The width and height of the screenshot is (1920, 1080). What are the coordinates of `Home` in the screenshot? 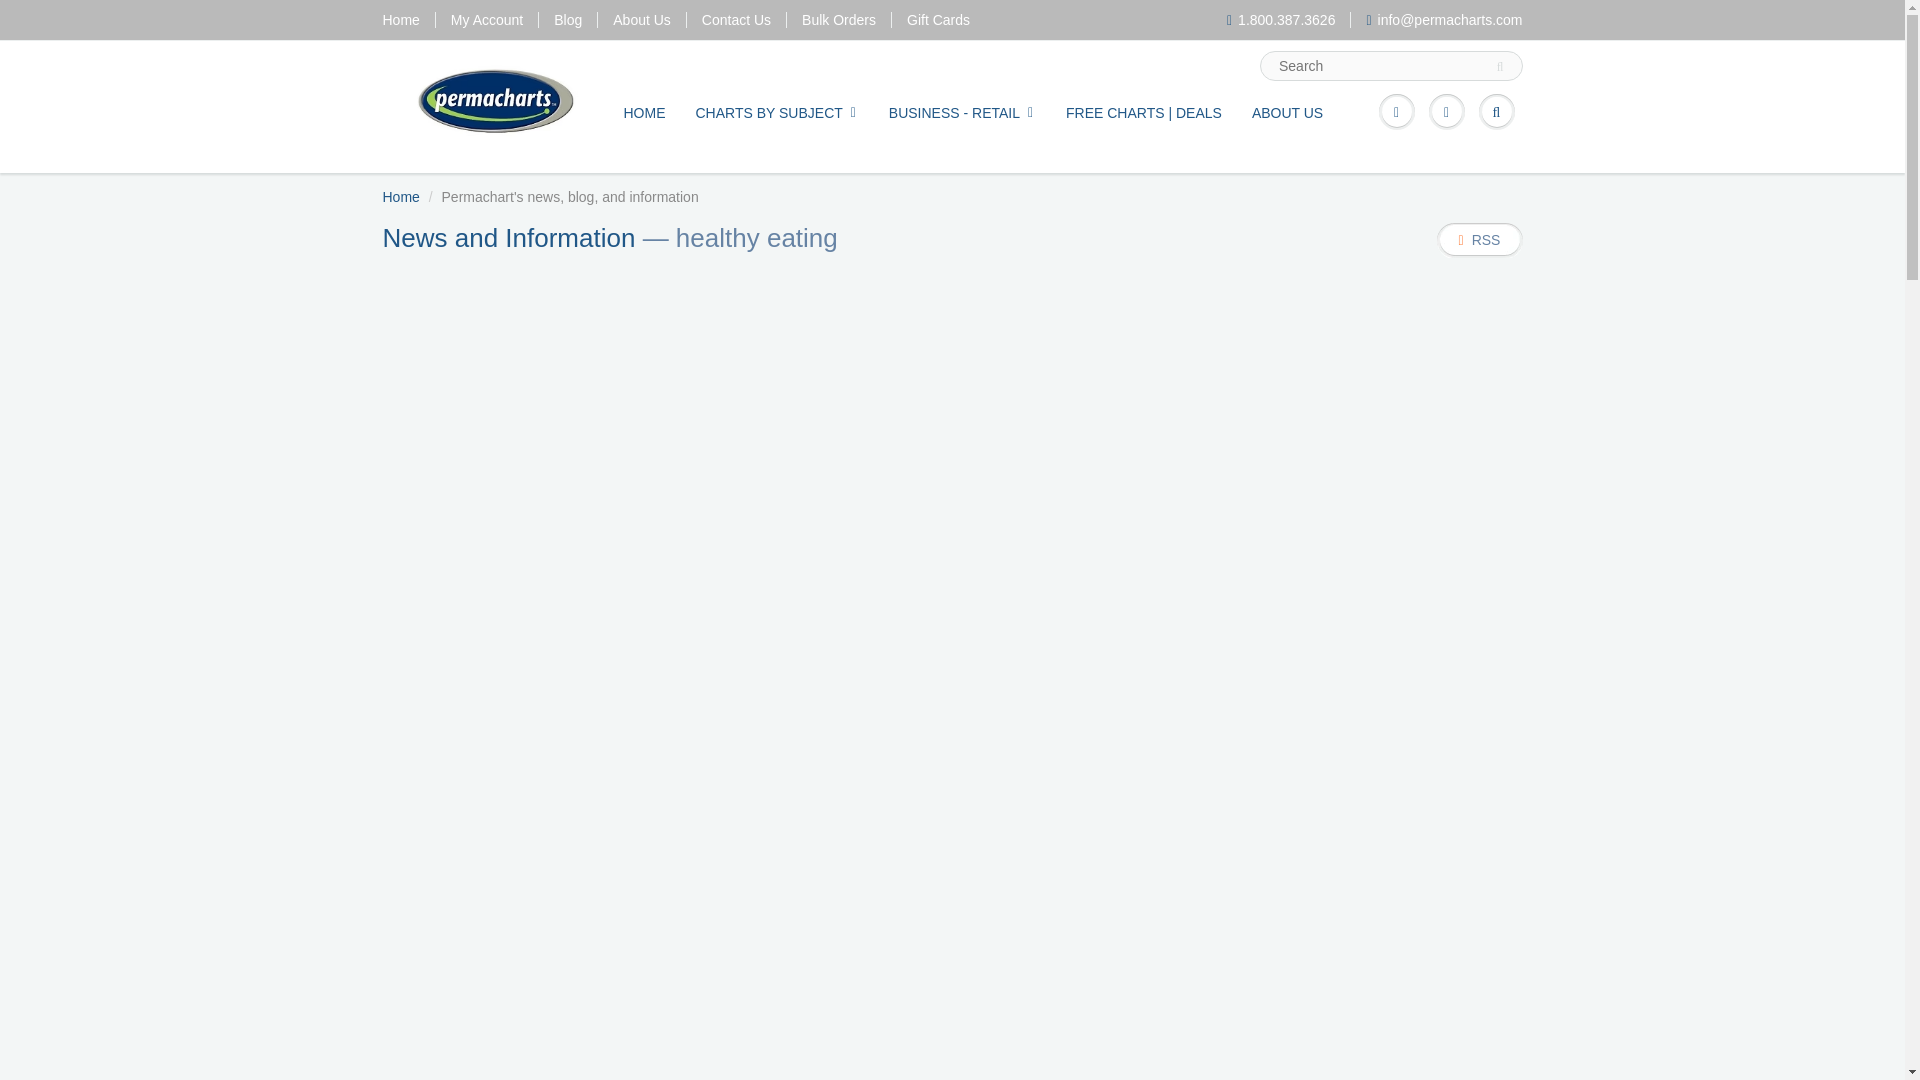 It's located at (400, 197).